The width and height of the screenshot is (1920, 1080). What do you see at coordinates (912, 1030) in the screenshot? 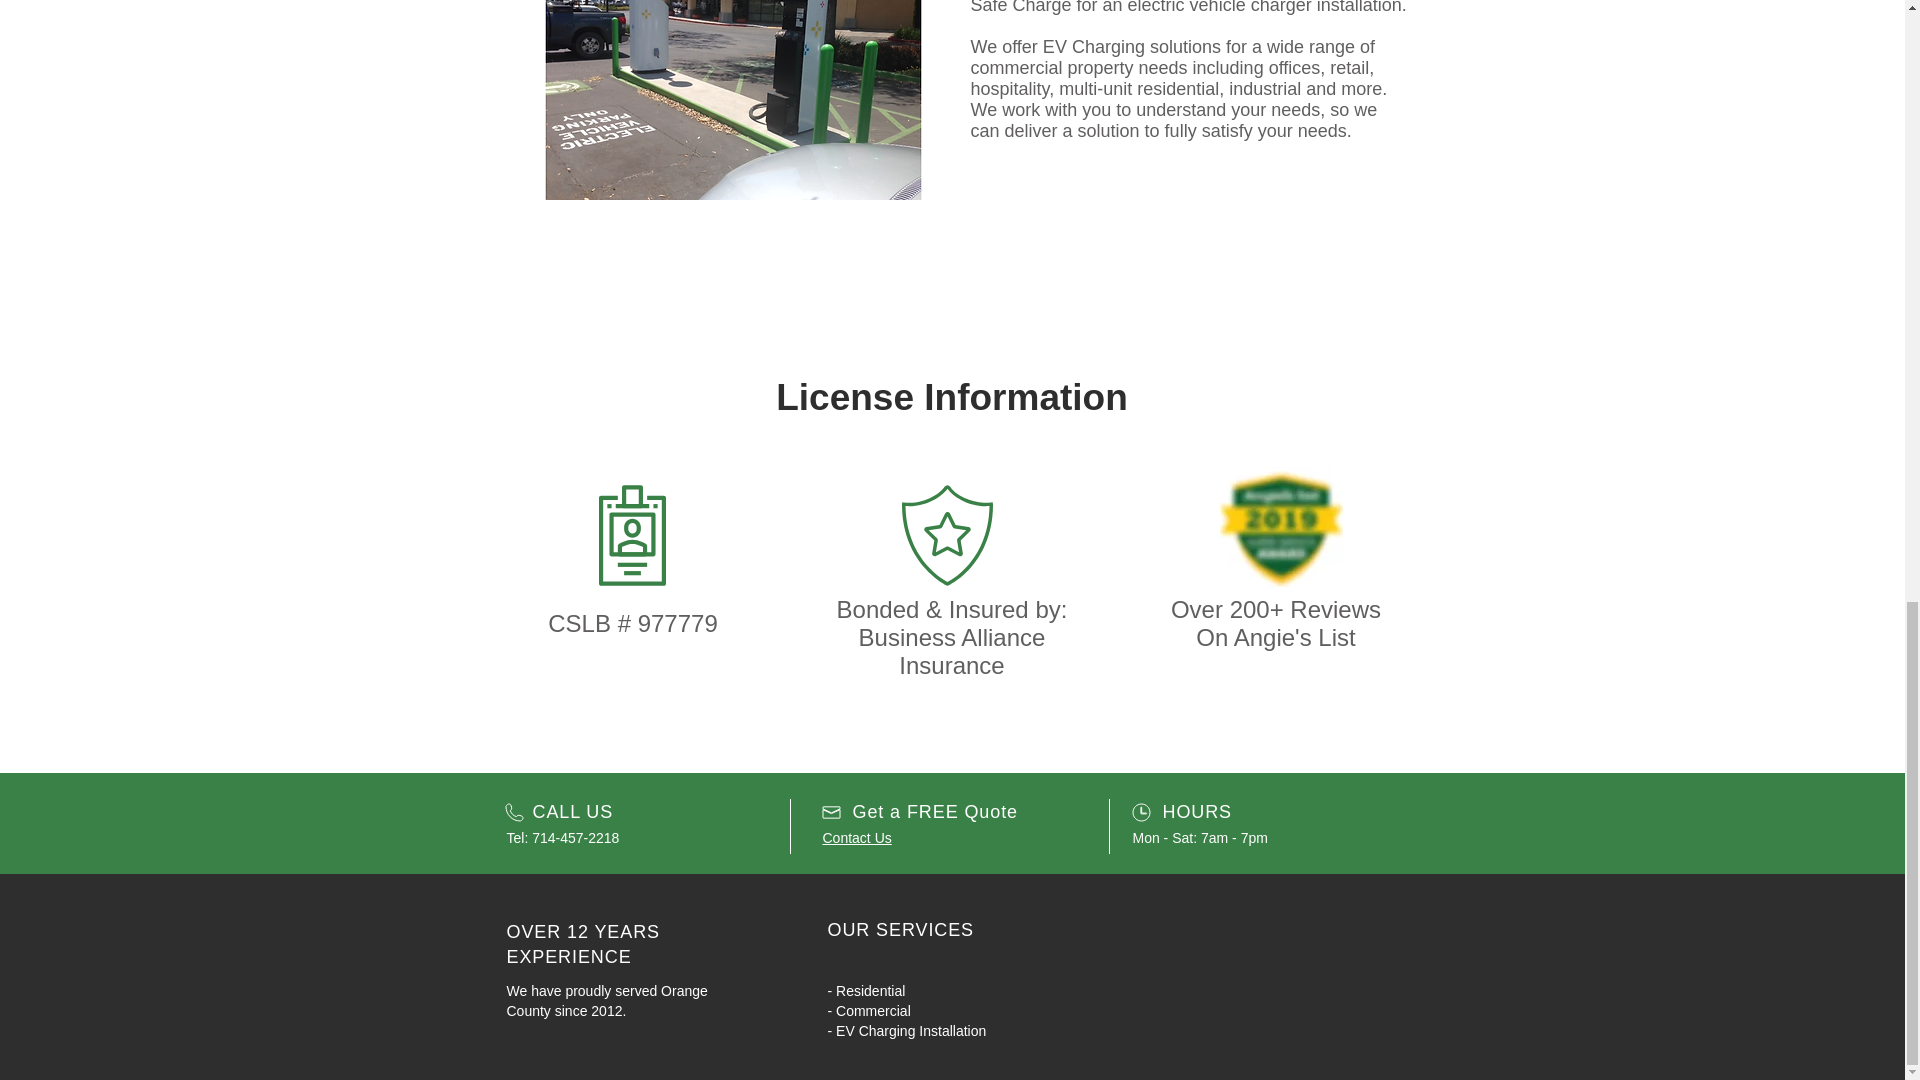
I see `EV Charging Installation ` at bounding box center [912, 1030].